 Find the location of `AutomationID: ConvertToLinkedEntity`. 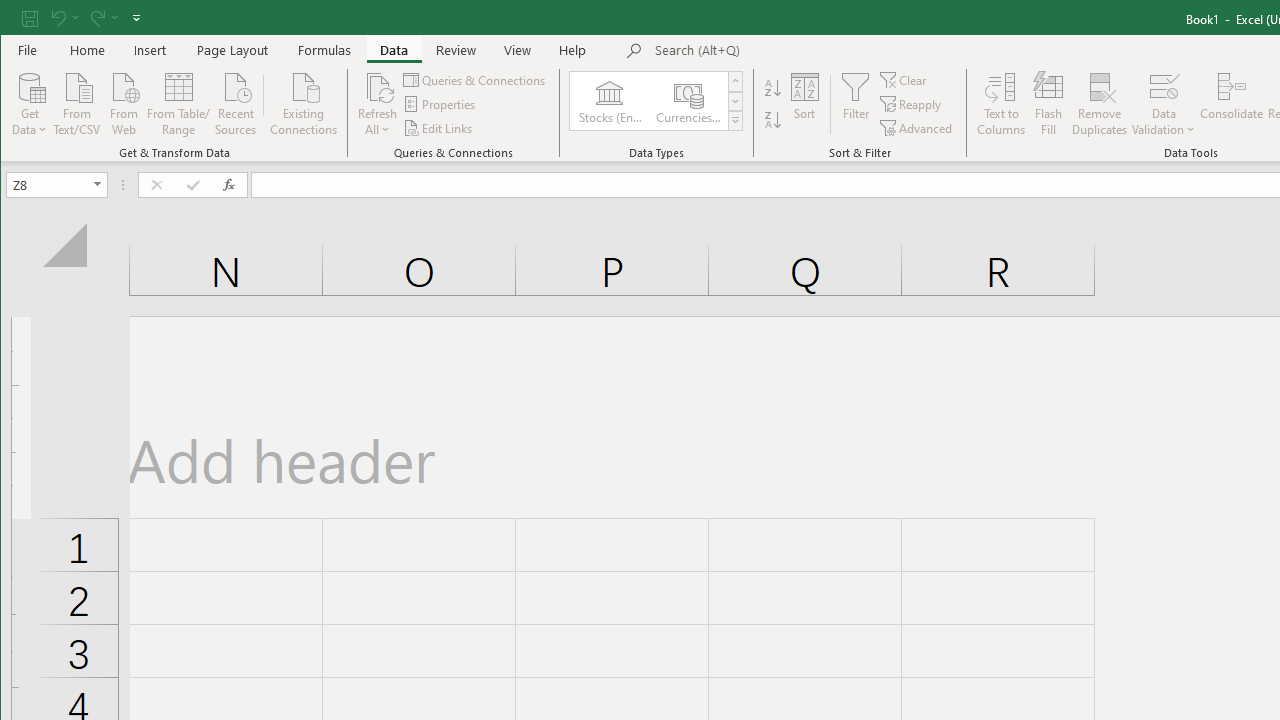

AutomationID: ConvertToLinkedEntity is located at coordinates (657, 101).